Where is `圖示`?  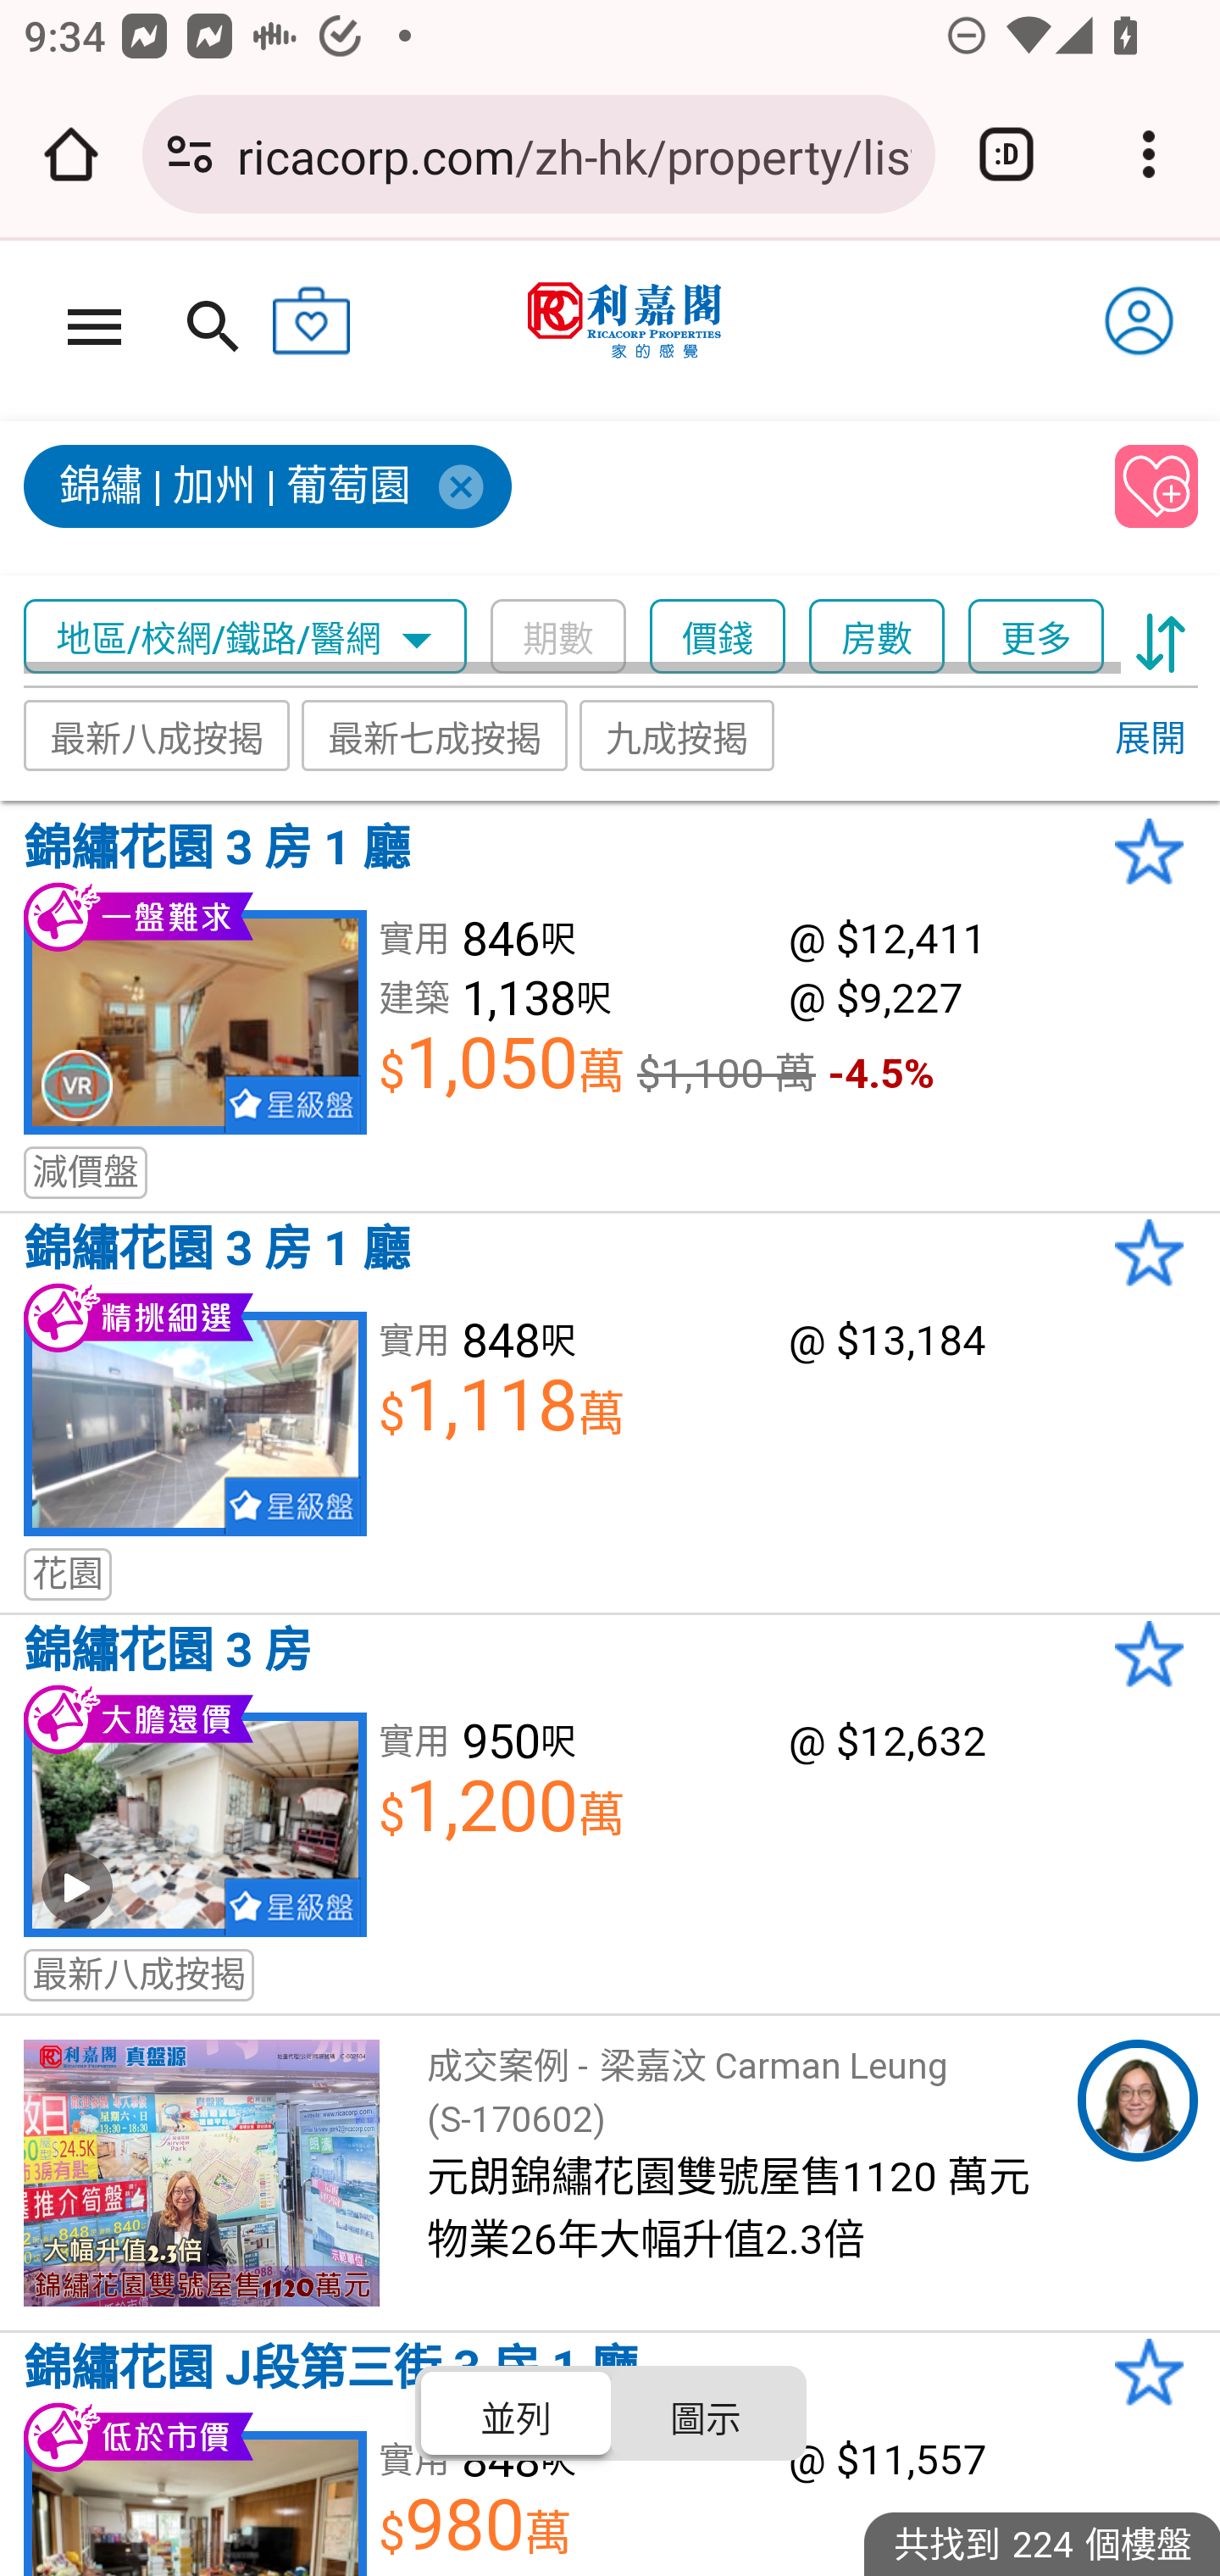
圖示 is located at coordinates (705, 2412).